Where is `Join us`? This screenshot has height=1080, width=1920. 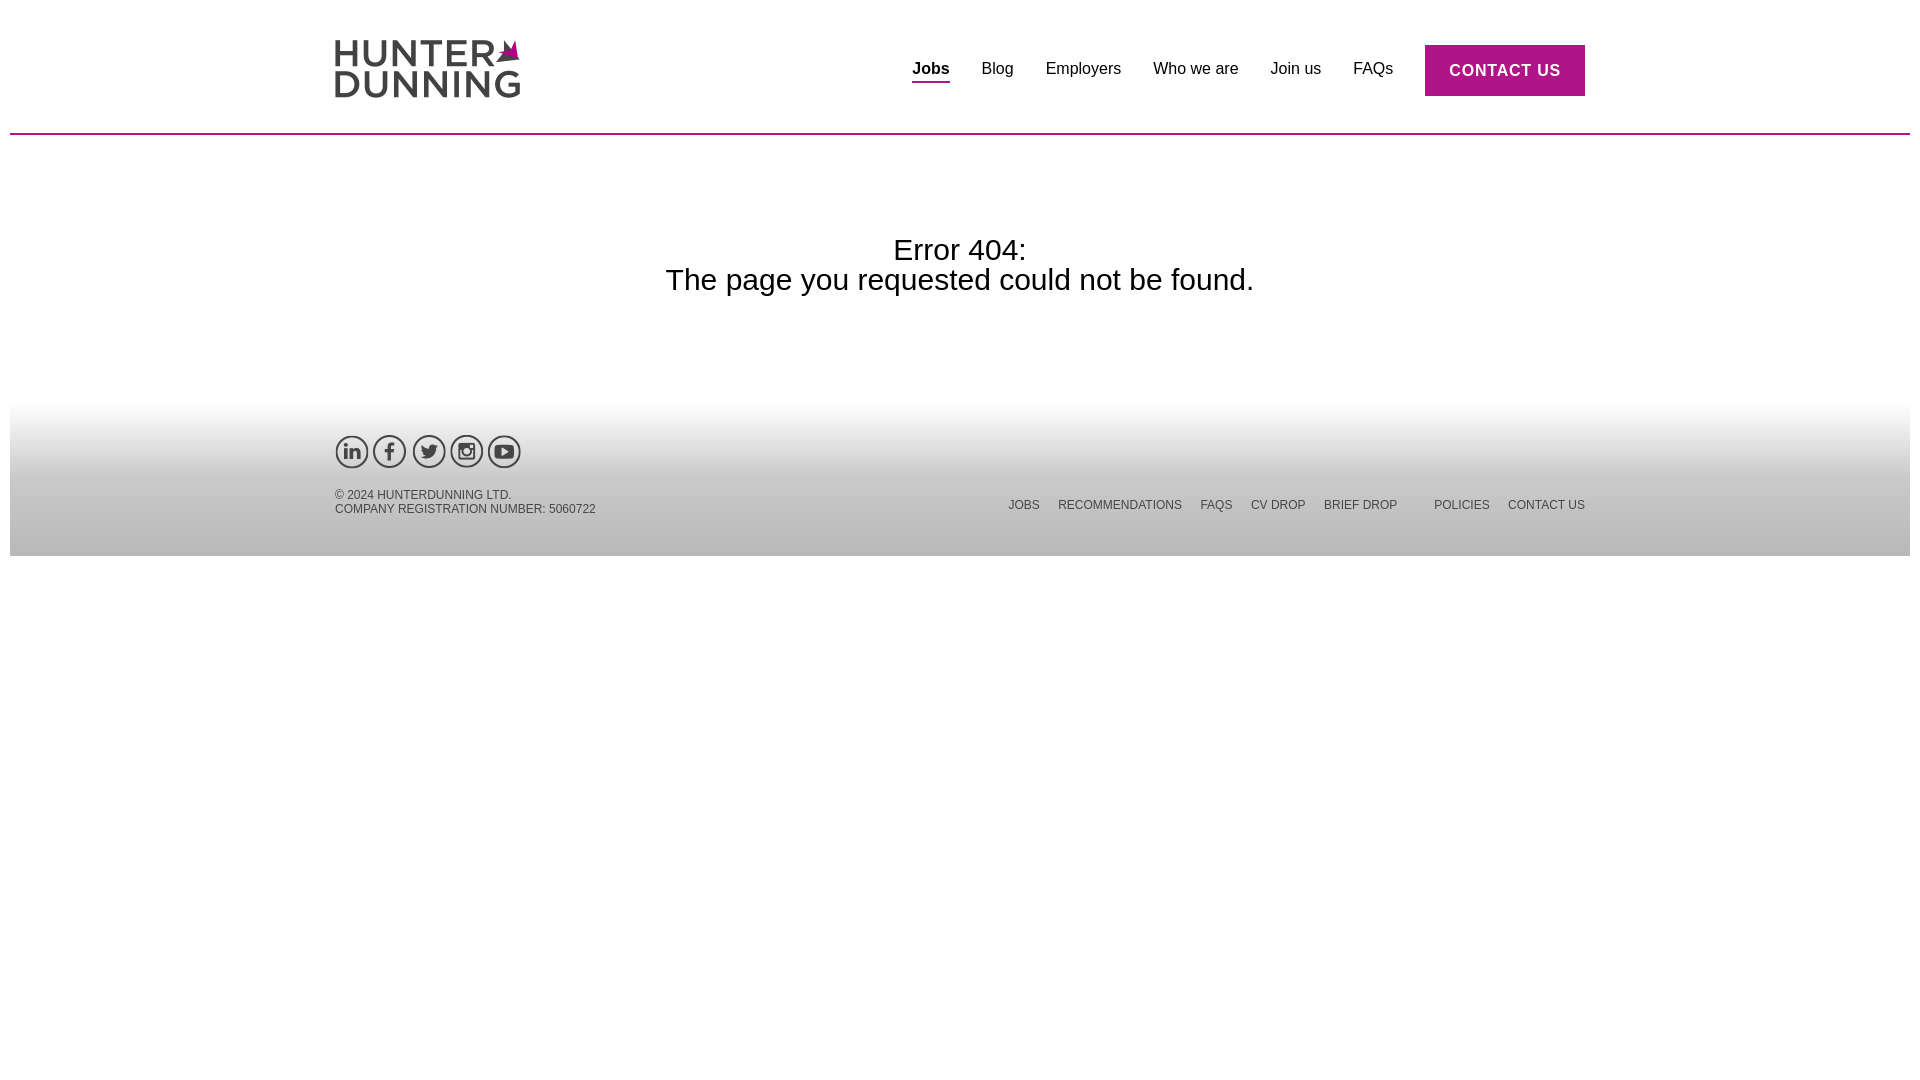 Join us is located at coordinates (1296, 70).